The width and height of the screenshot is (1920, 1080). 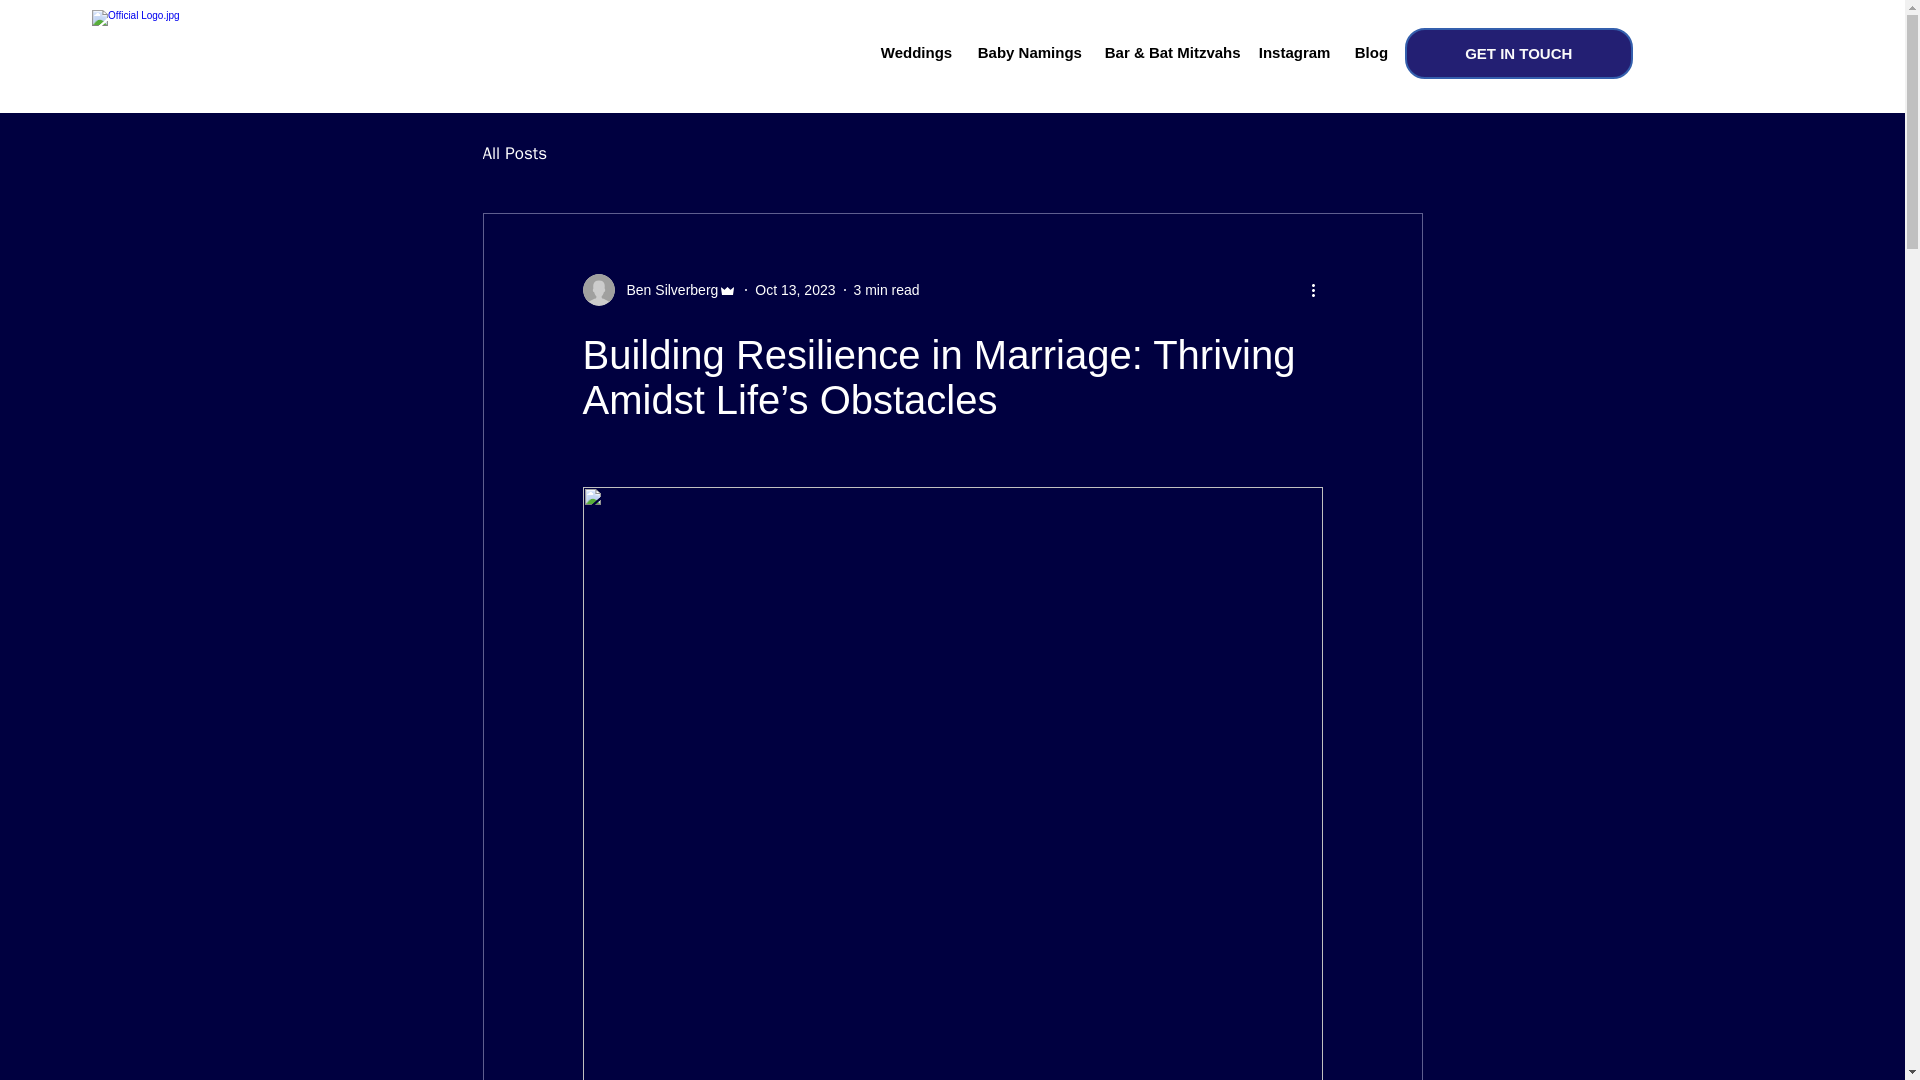 What do you see at coordinates (914, 53) in the screenshot?
I see `Weddings` at bounding box center [914, 53].